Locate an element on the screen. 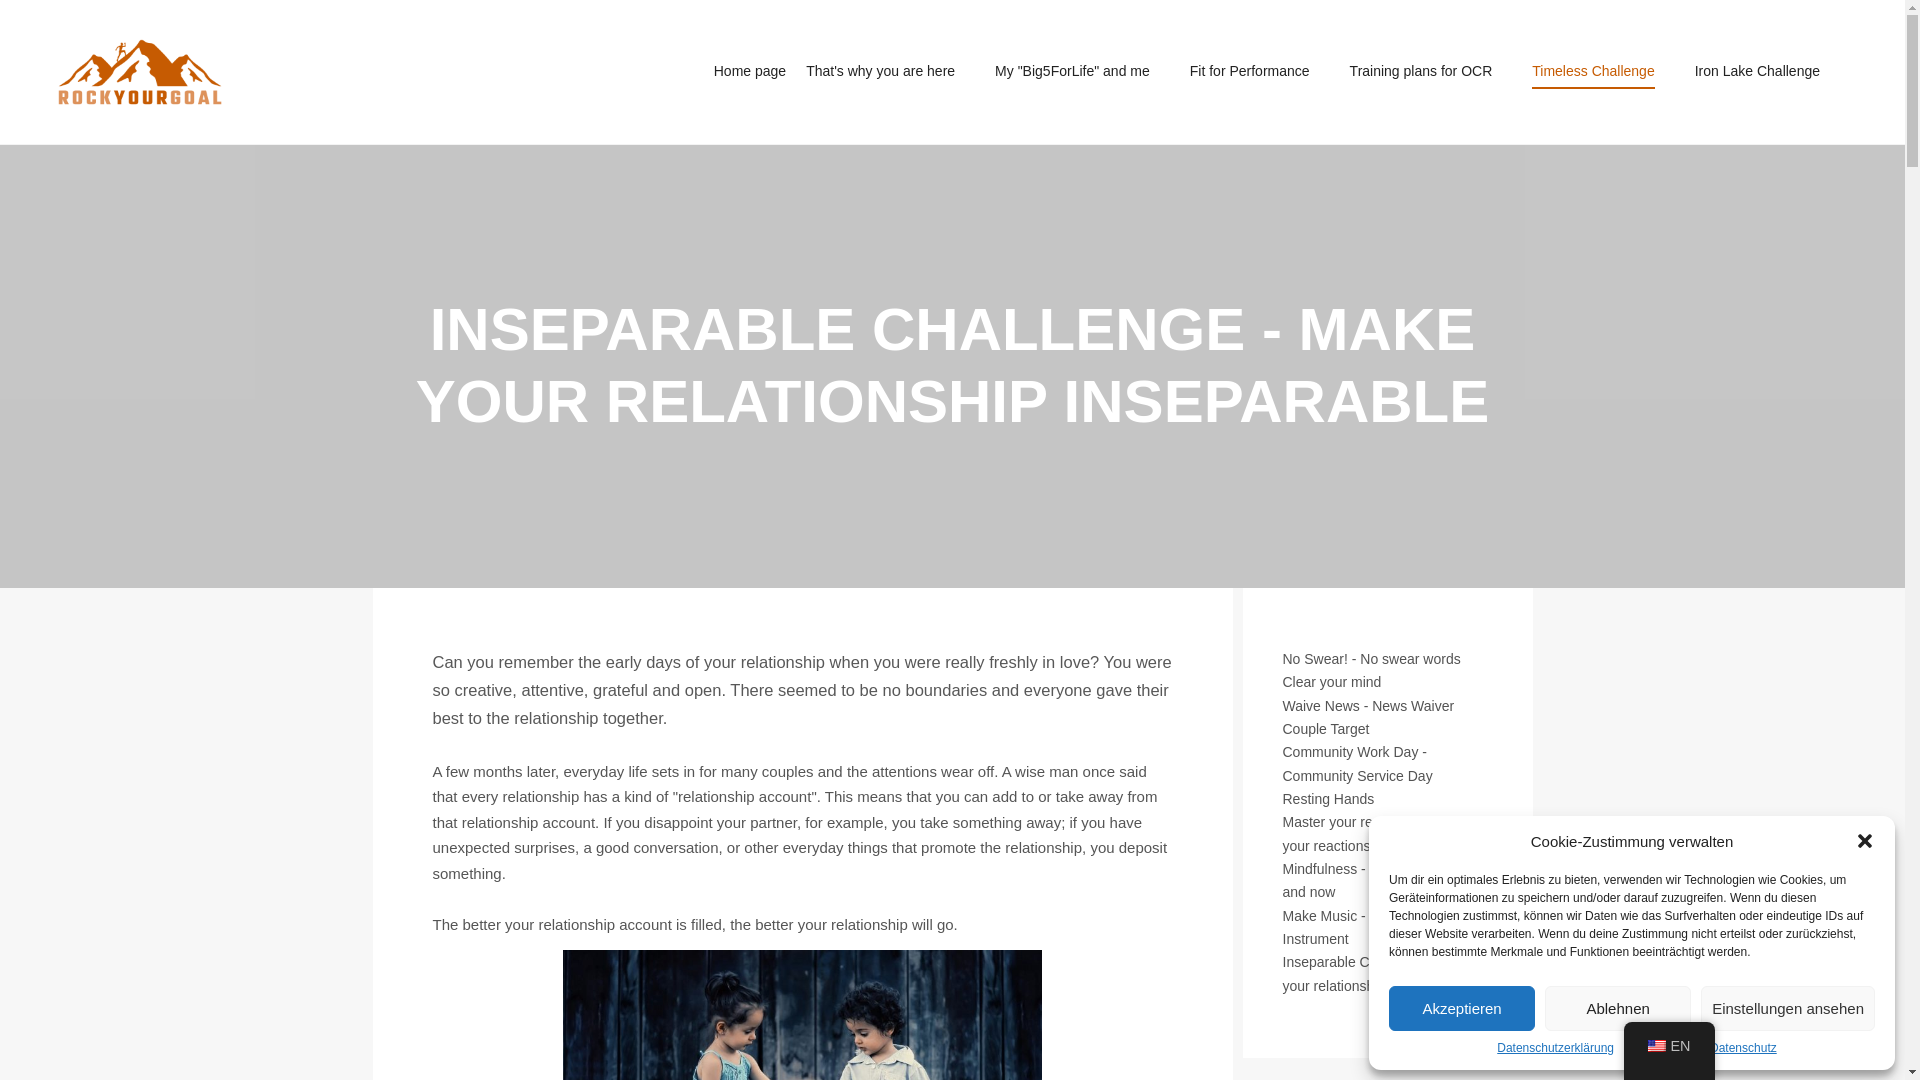 This screenshot has height=1080, width=1920. Einstellungen ansehen is located at coordinates (1788, 1008).